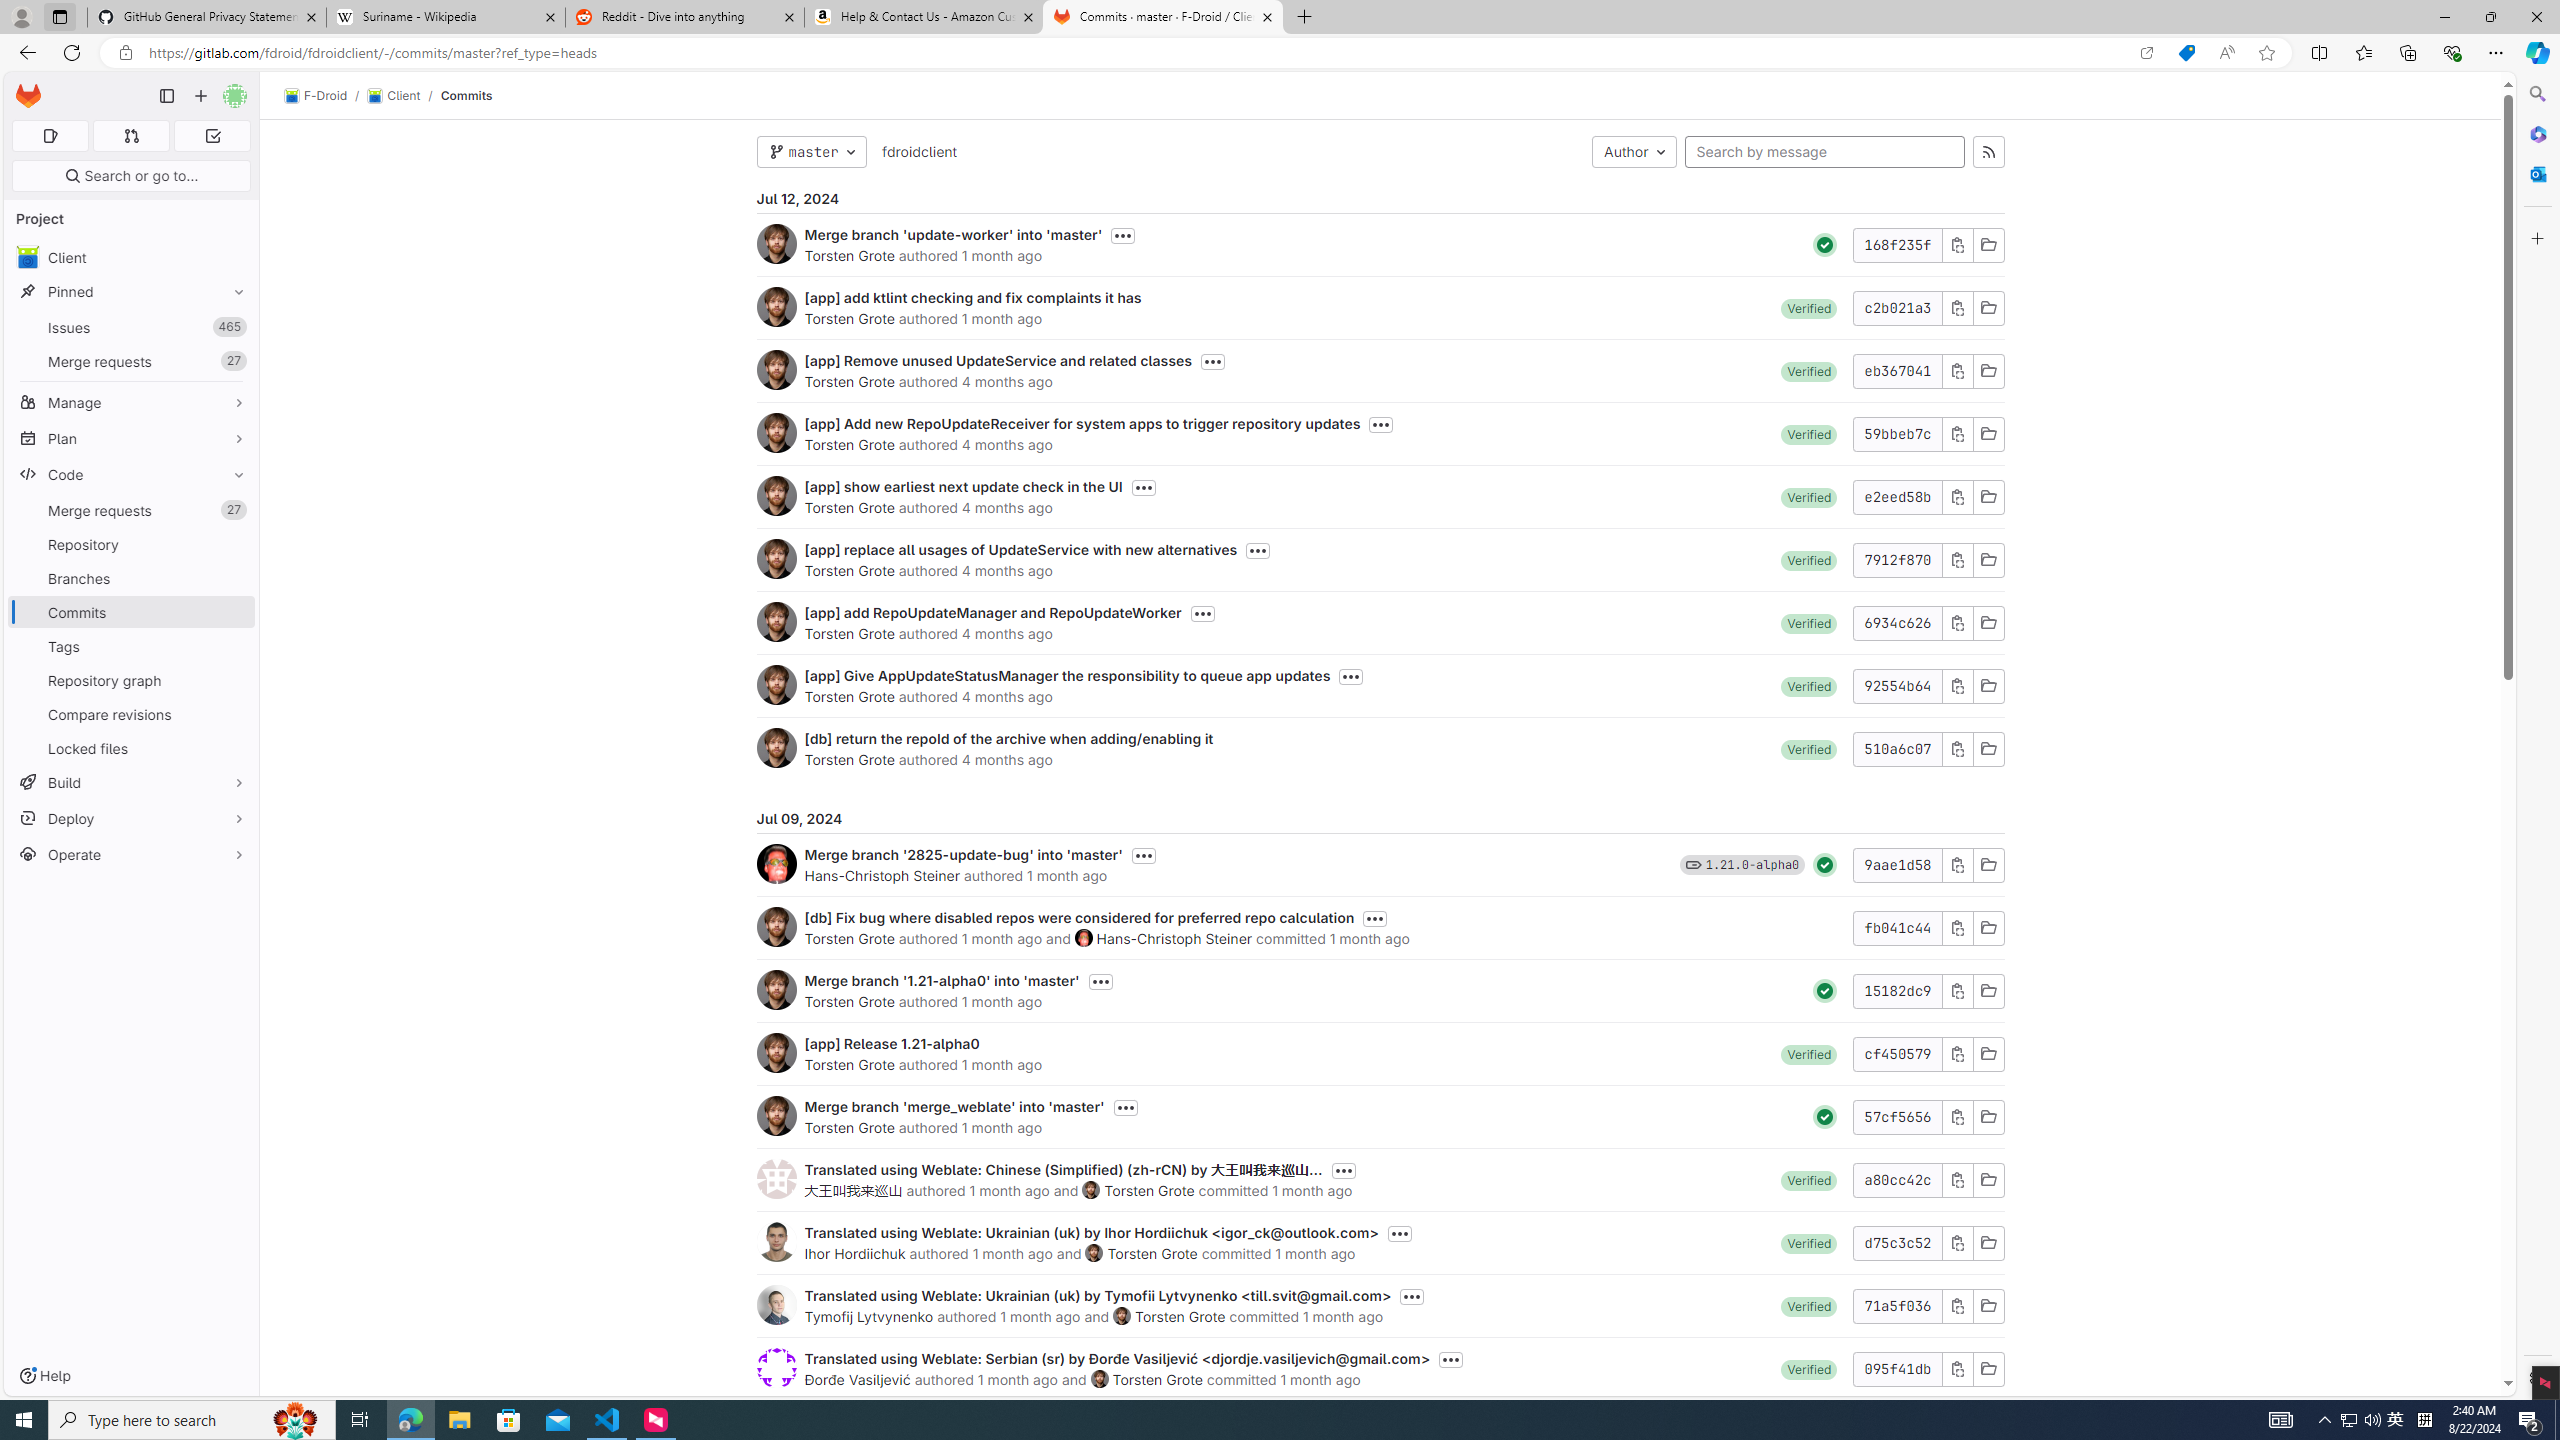 Image resolution: width=2560 pixels, height=1440 pixels. What do you see at coordinates (234, 612) in the screenshot?
I see `Pin Commits` at bounding box center [234, 612].